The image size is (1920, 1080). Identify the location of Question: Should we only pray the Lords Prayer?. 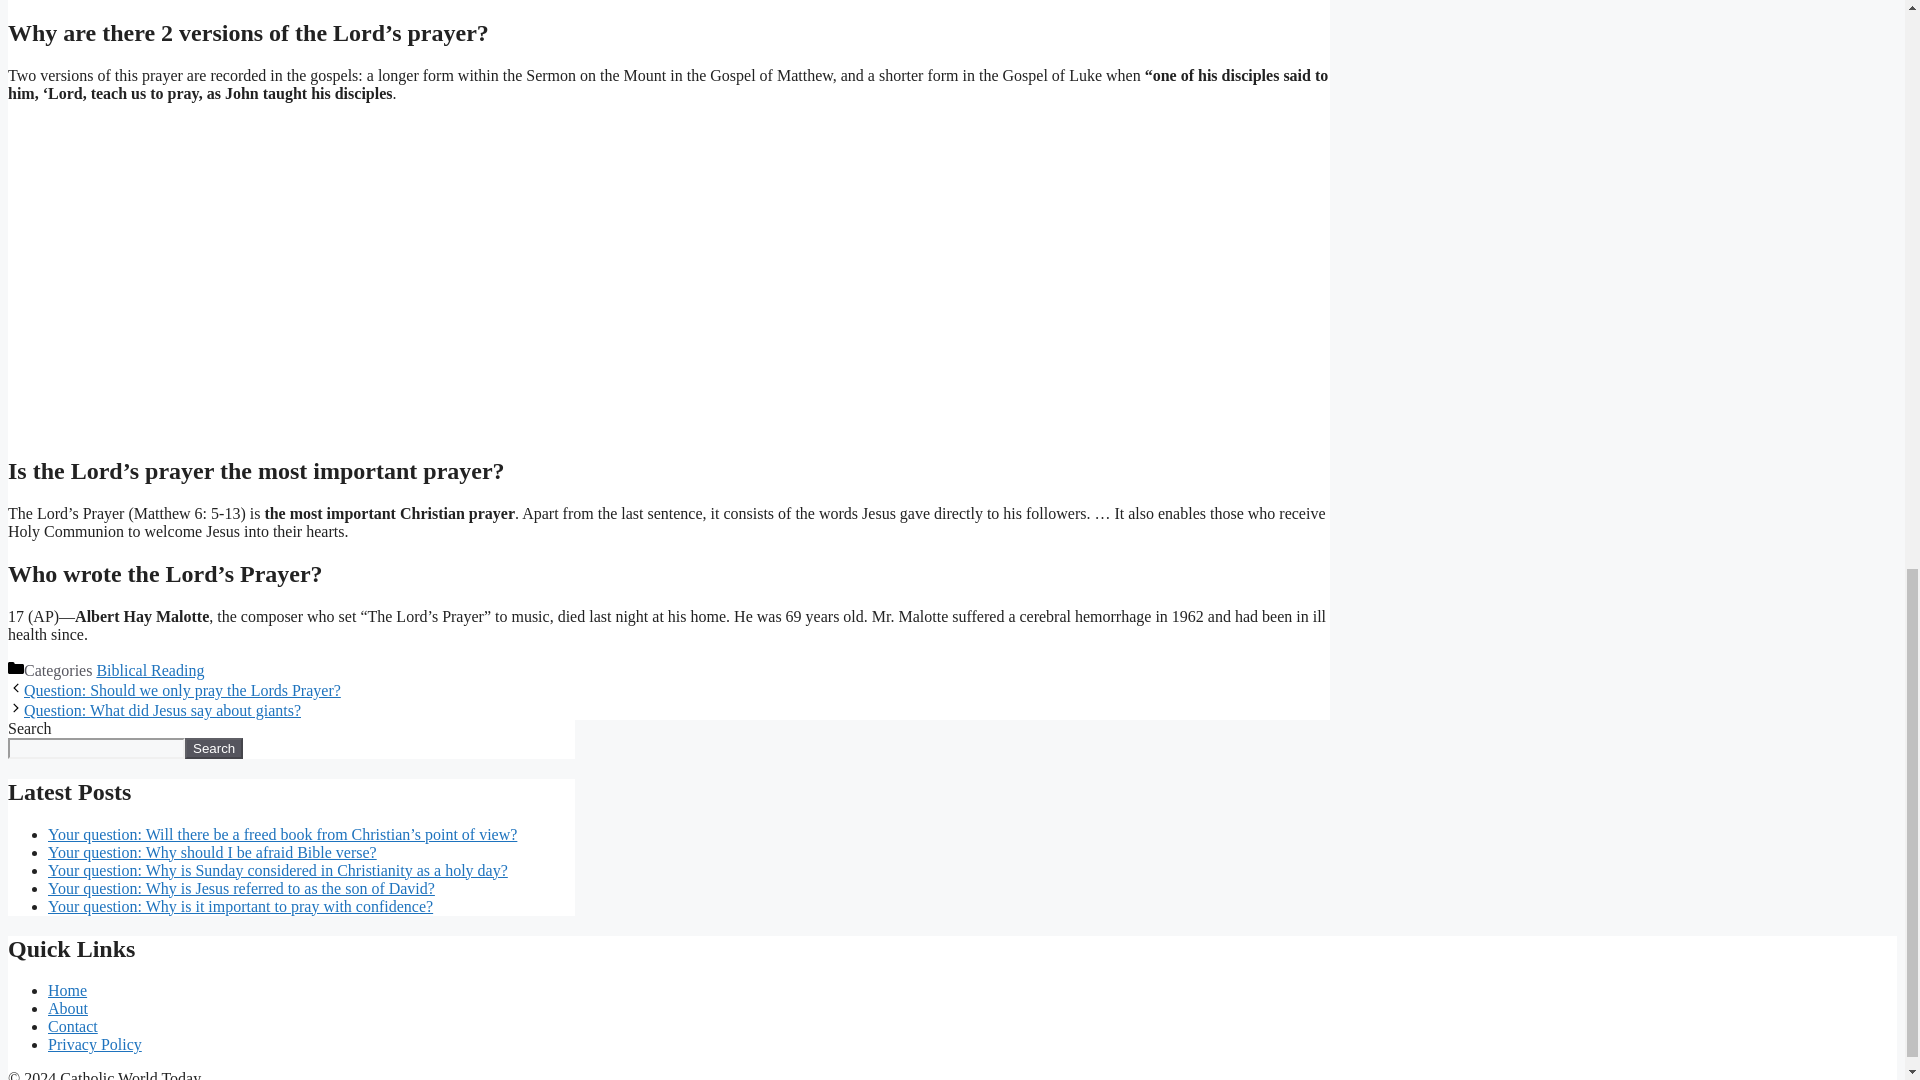
(182, 690).